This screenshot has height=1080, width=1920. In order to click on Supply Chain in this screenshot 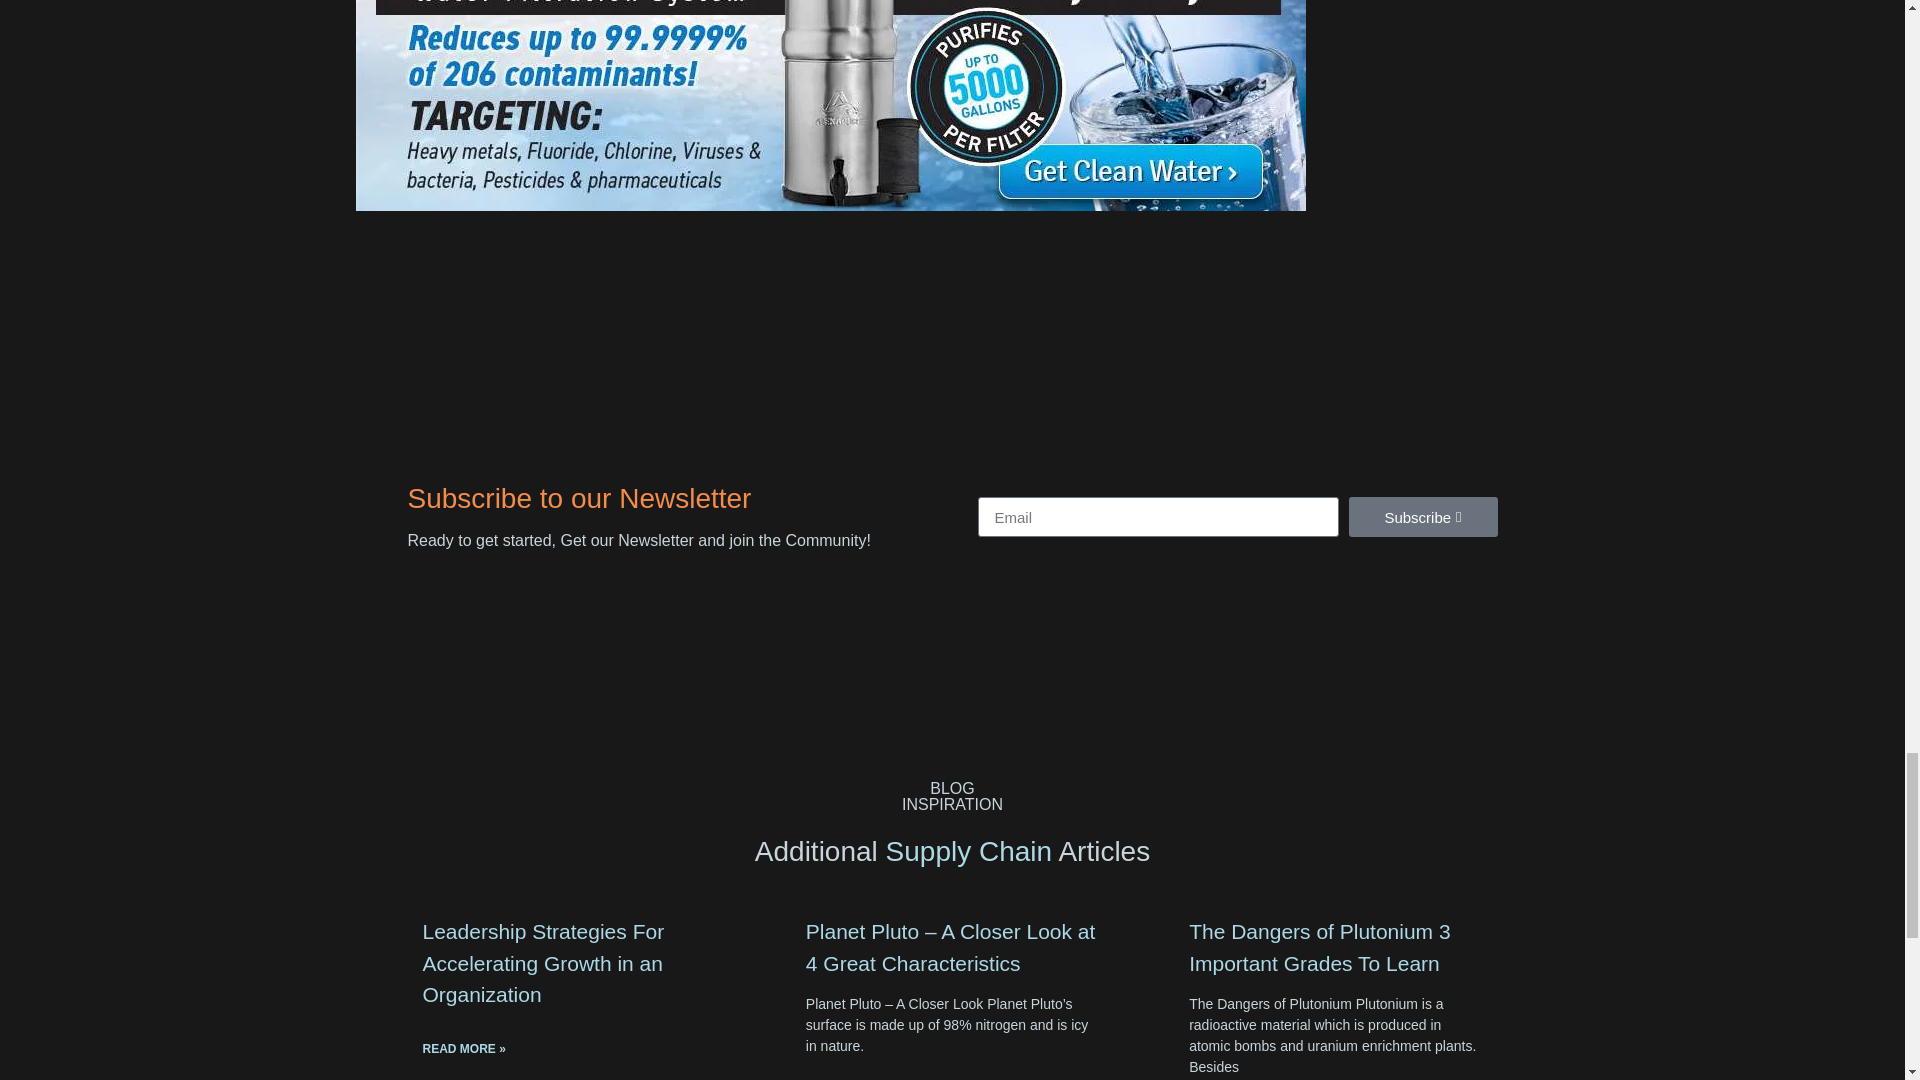, I will do `click(968, 851)`.